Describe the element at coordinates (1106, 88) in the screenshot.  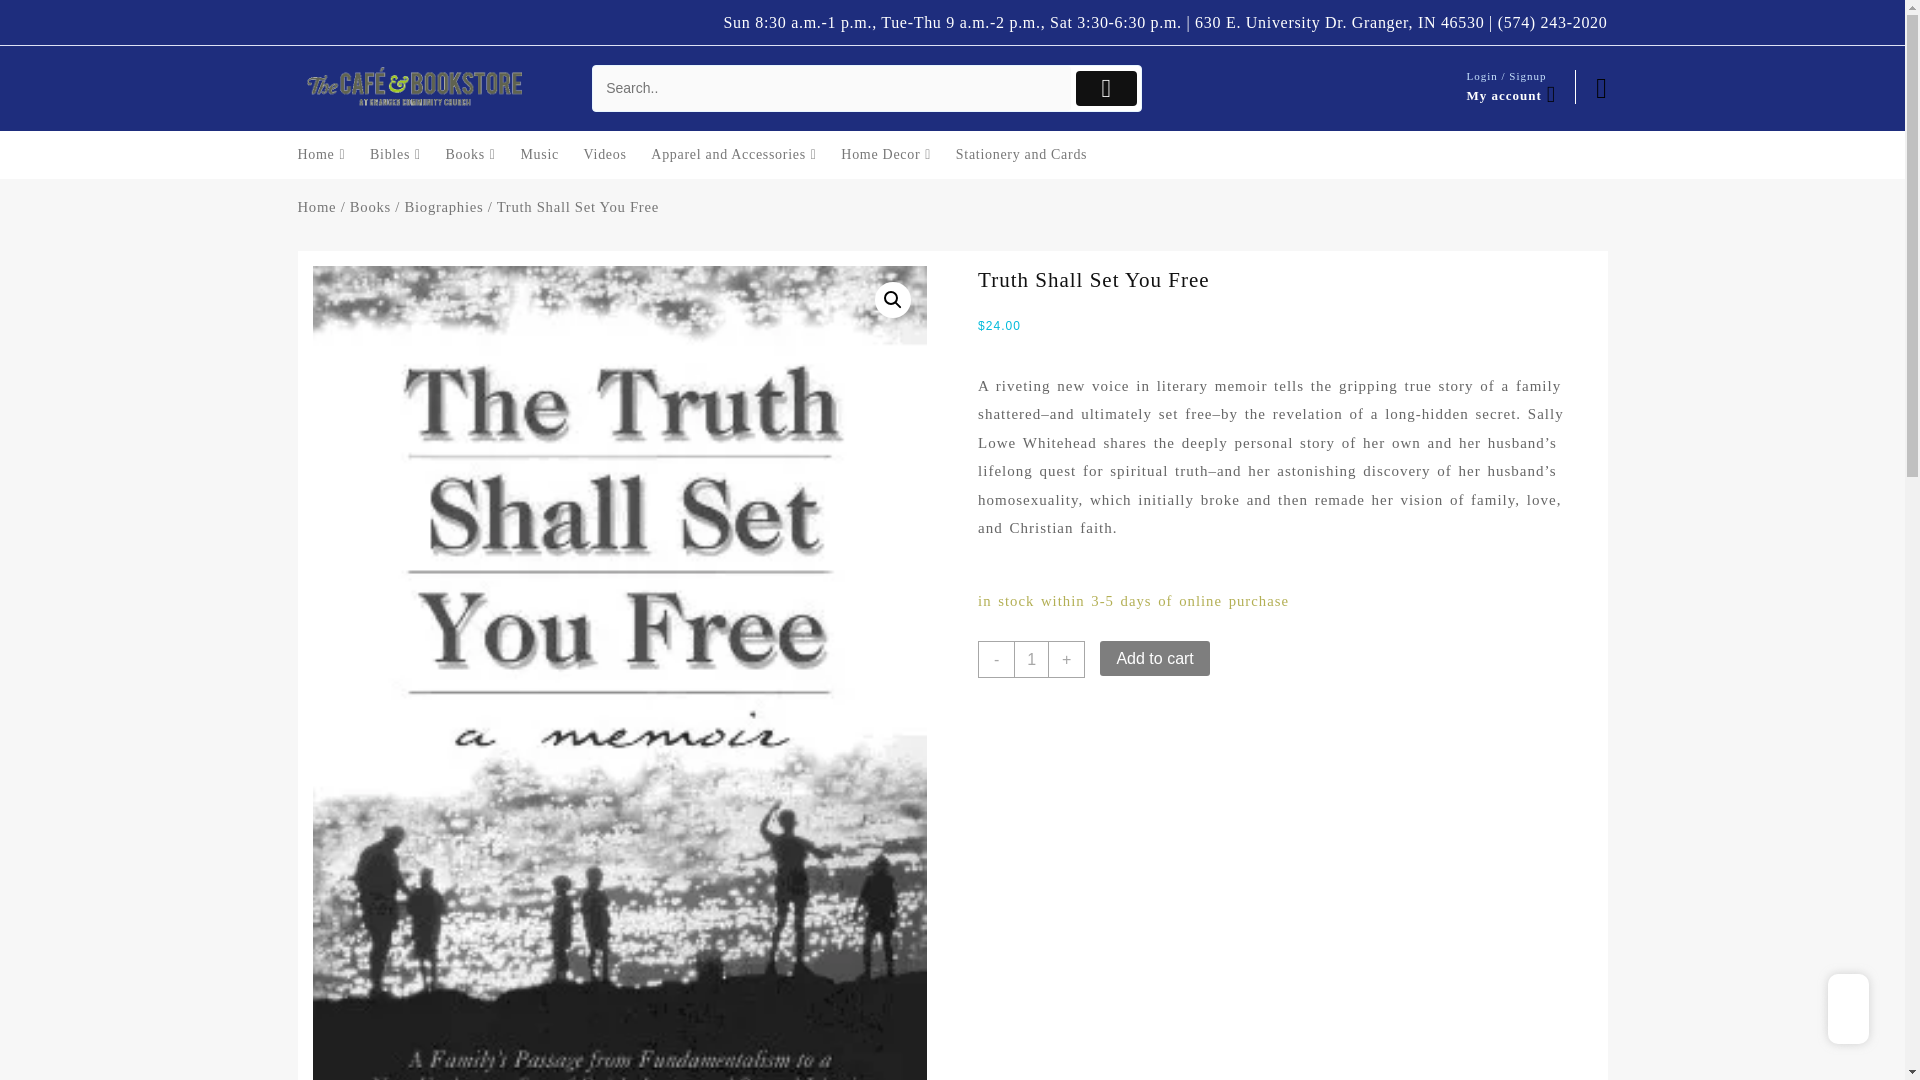
I see `Submit` at that location.